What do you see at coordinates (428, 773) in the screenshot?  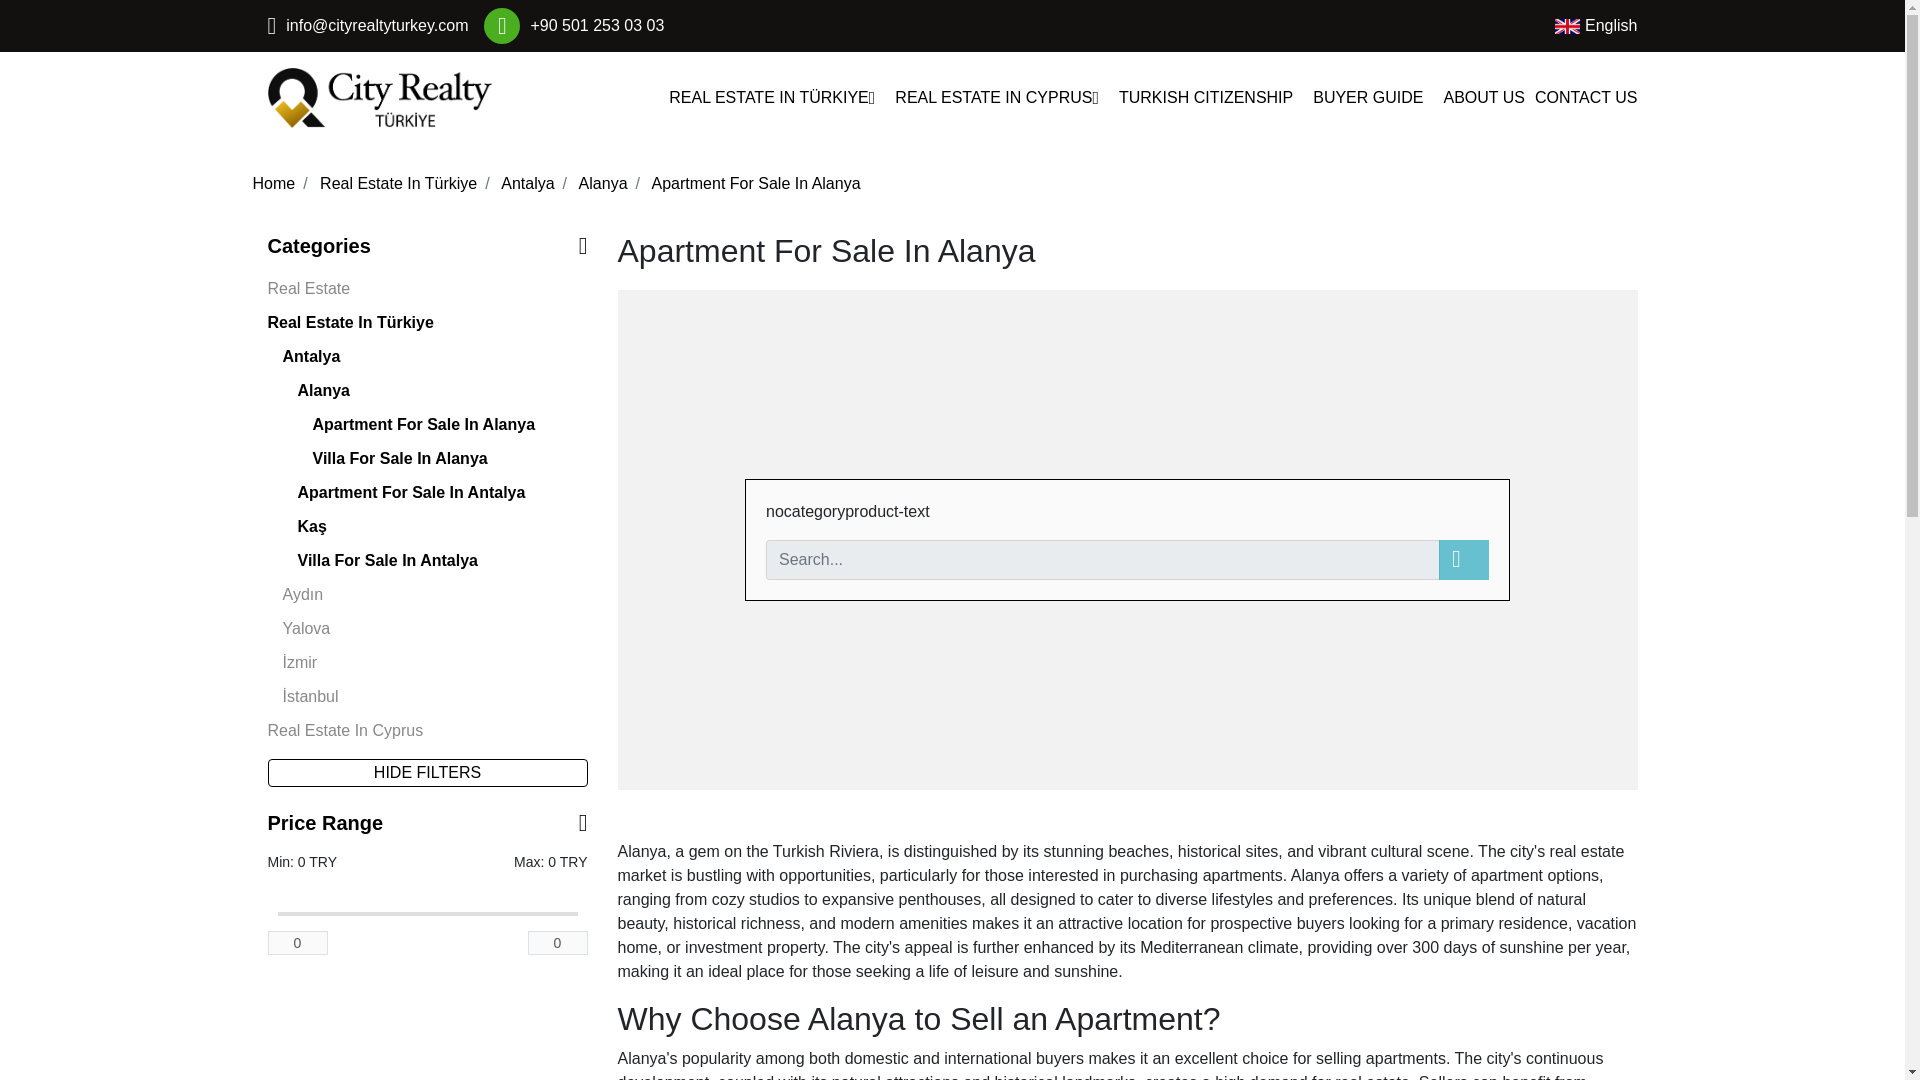 I see `HIDE FILTERS` at bounding box center [428, 773].